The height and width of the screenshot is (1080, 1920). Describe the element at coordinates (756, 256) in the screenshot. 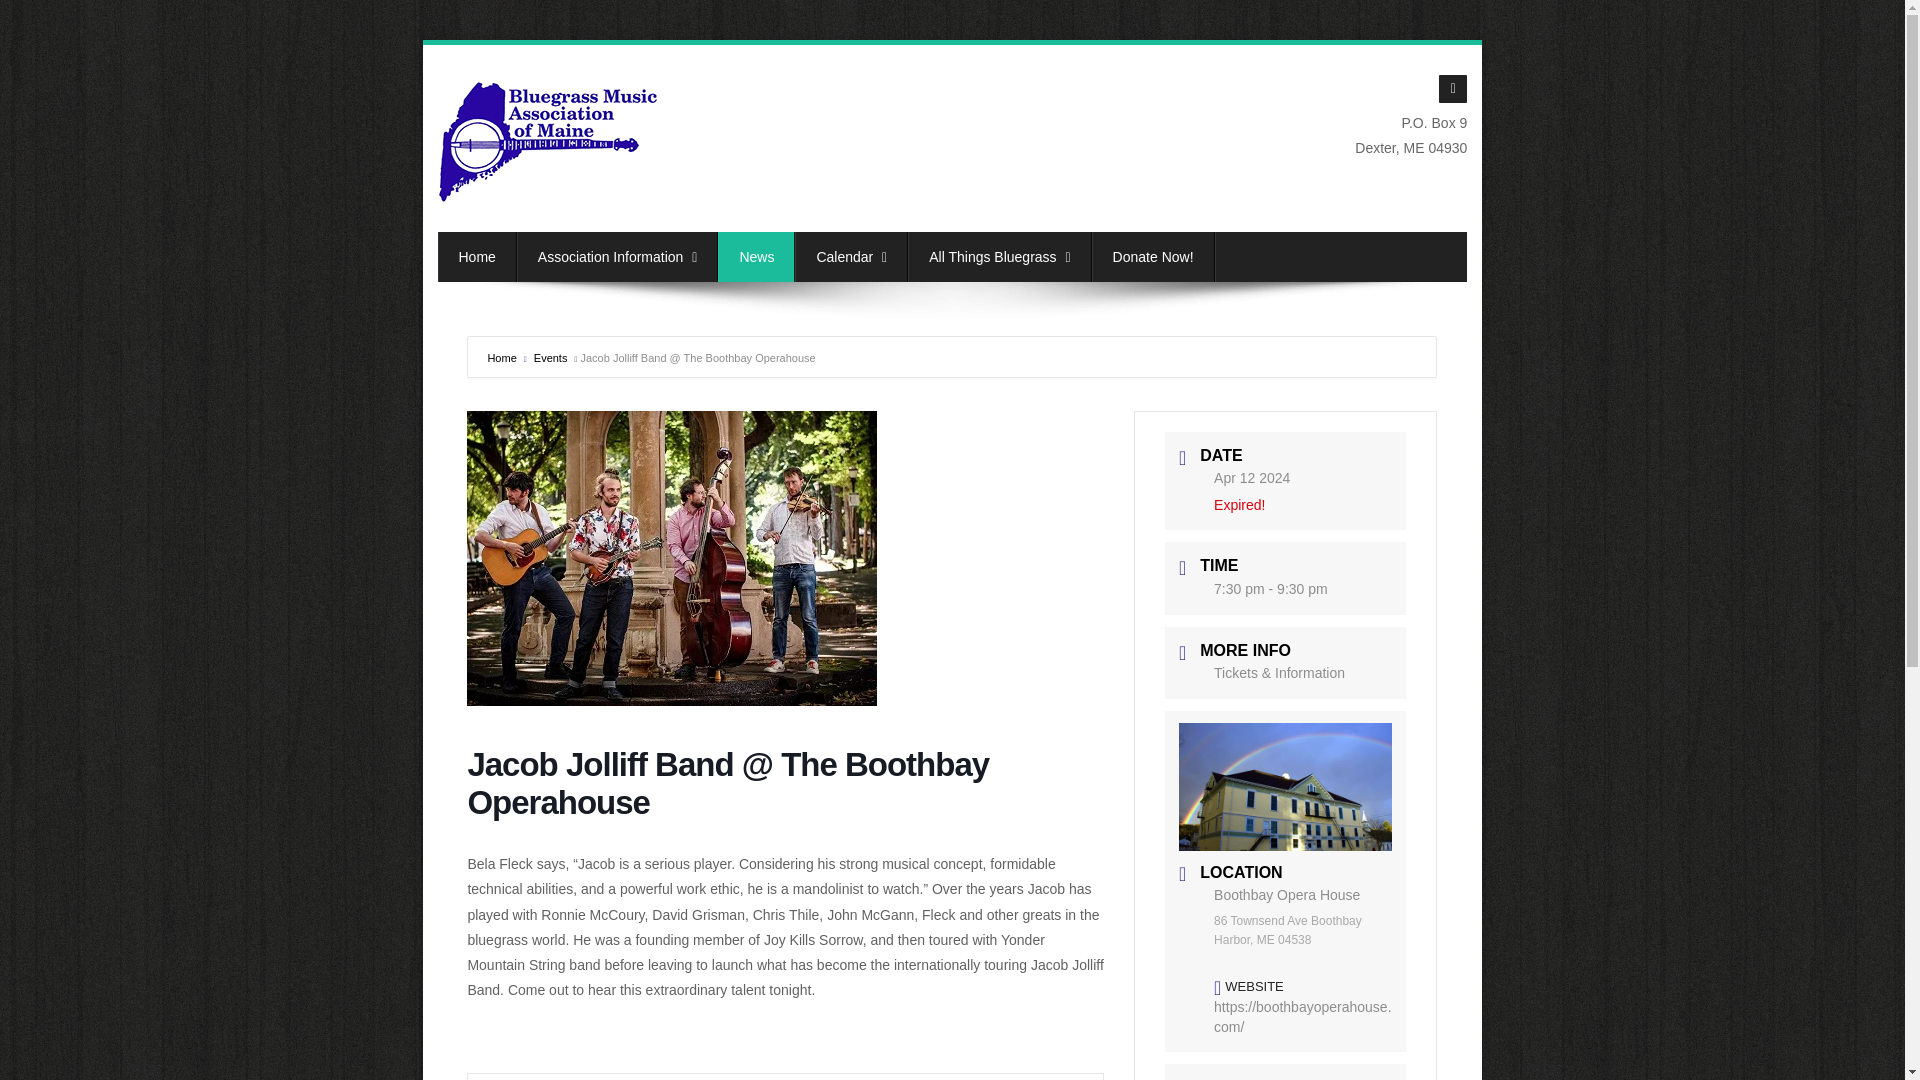

I see `News` at that location.